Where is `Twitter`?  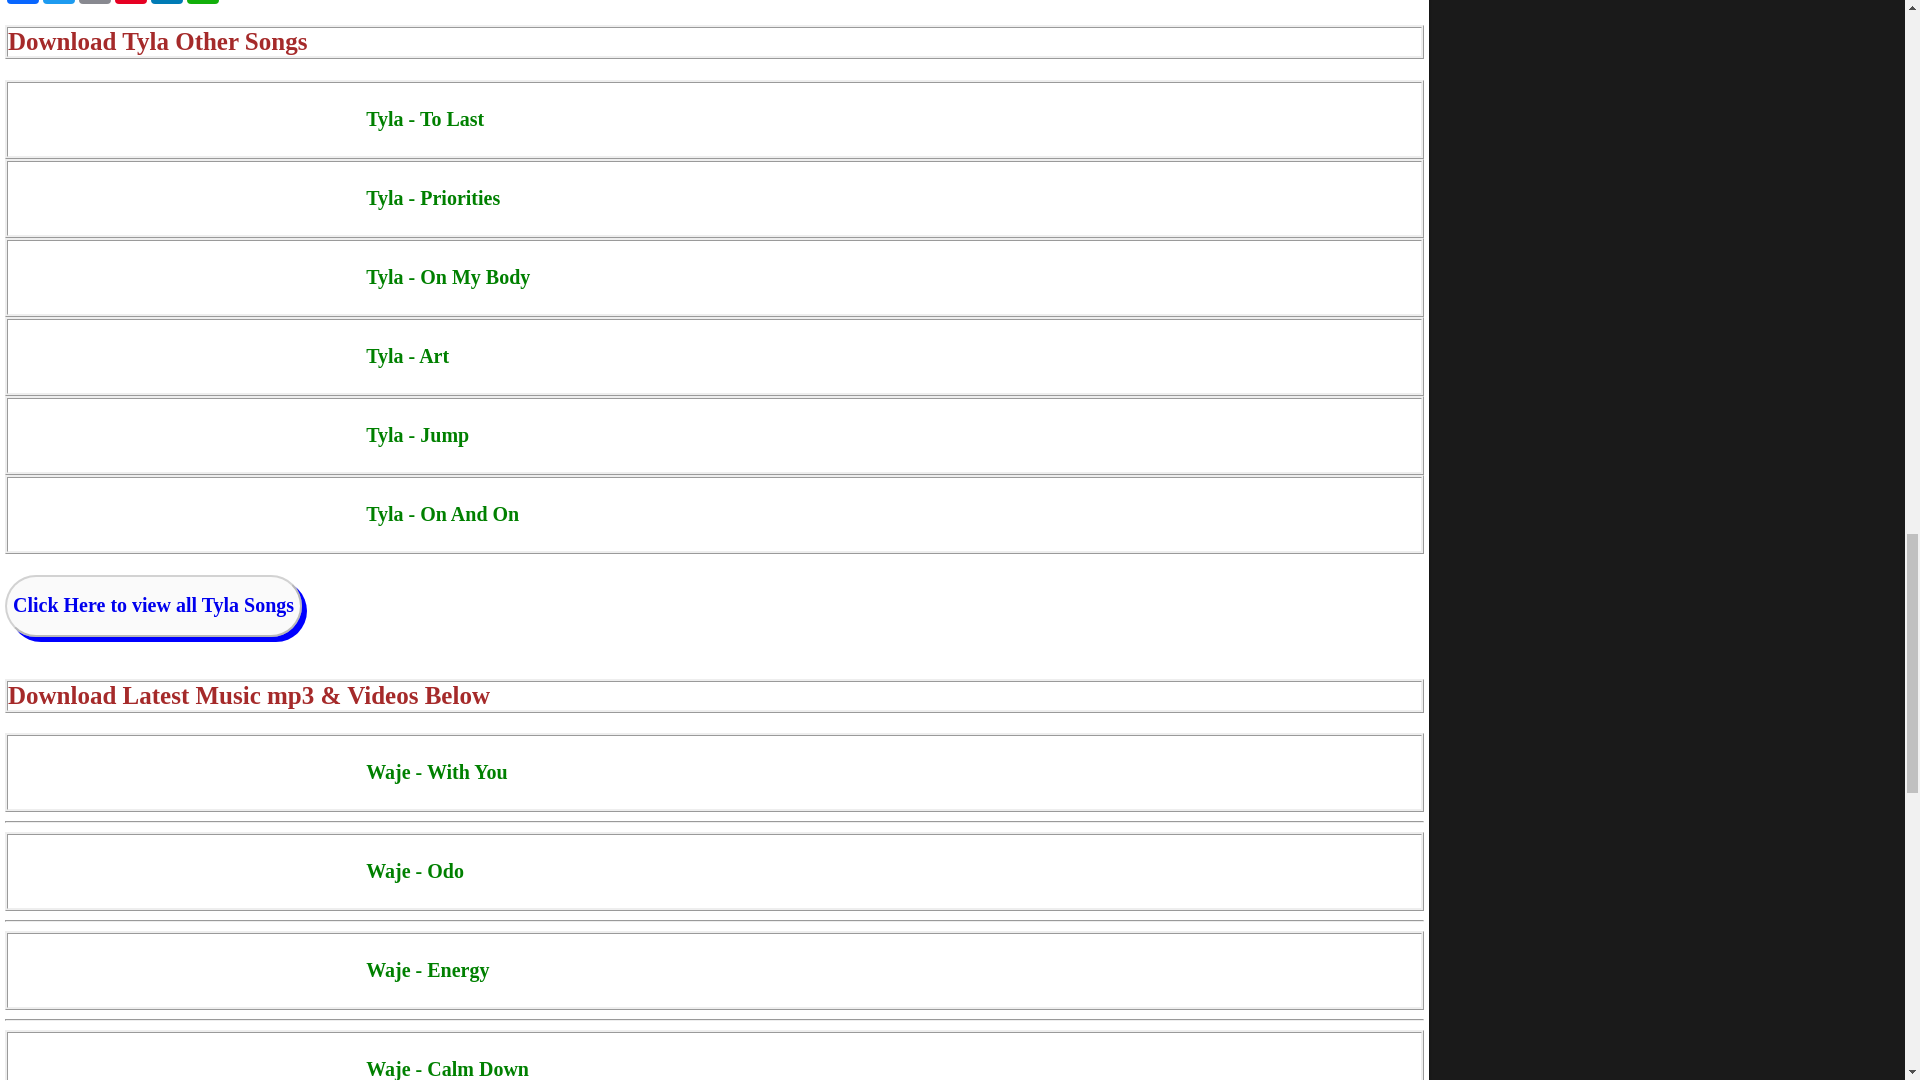
Twitter is located at coordinates (58, 2).